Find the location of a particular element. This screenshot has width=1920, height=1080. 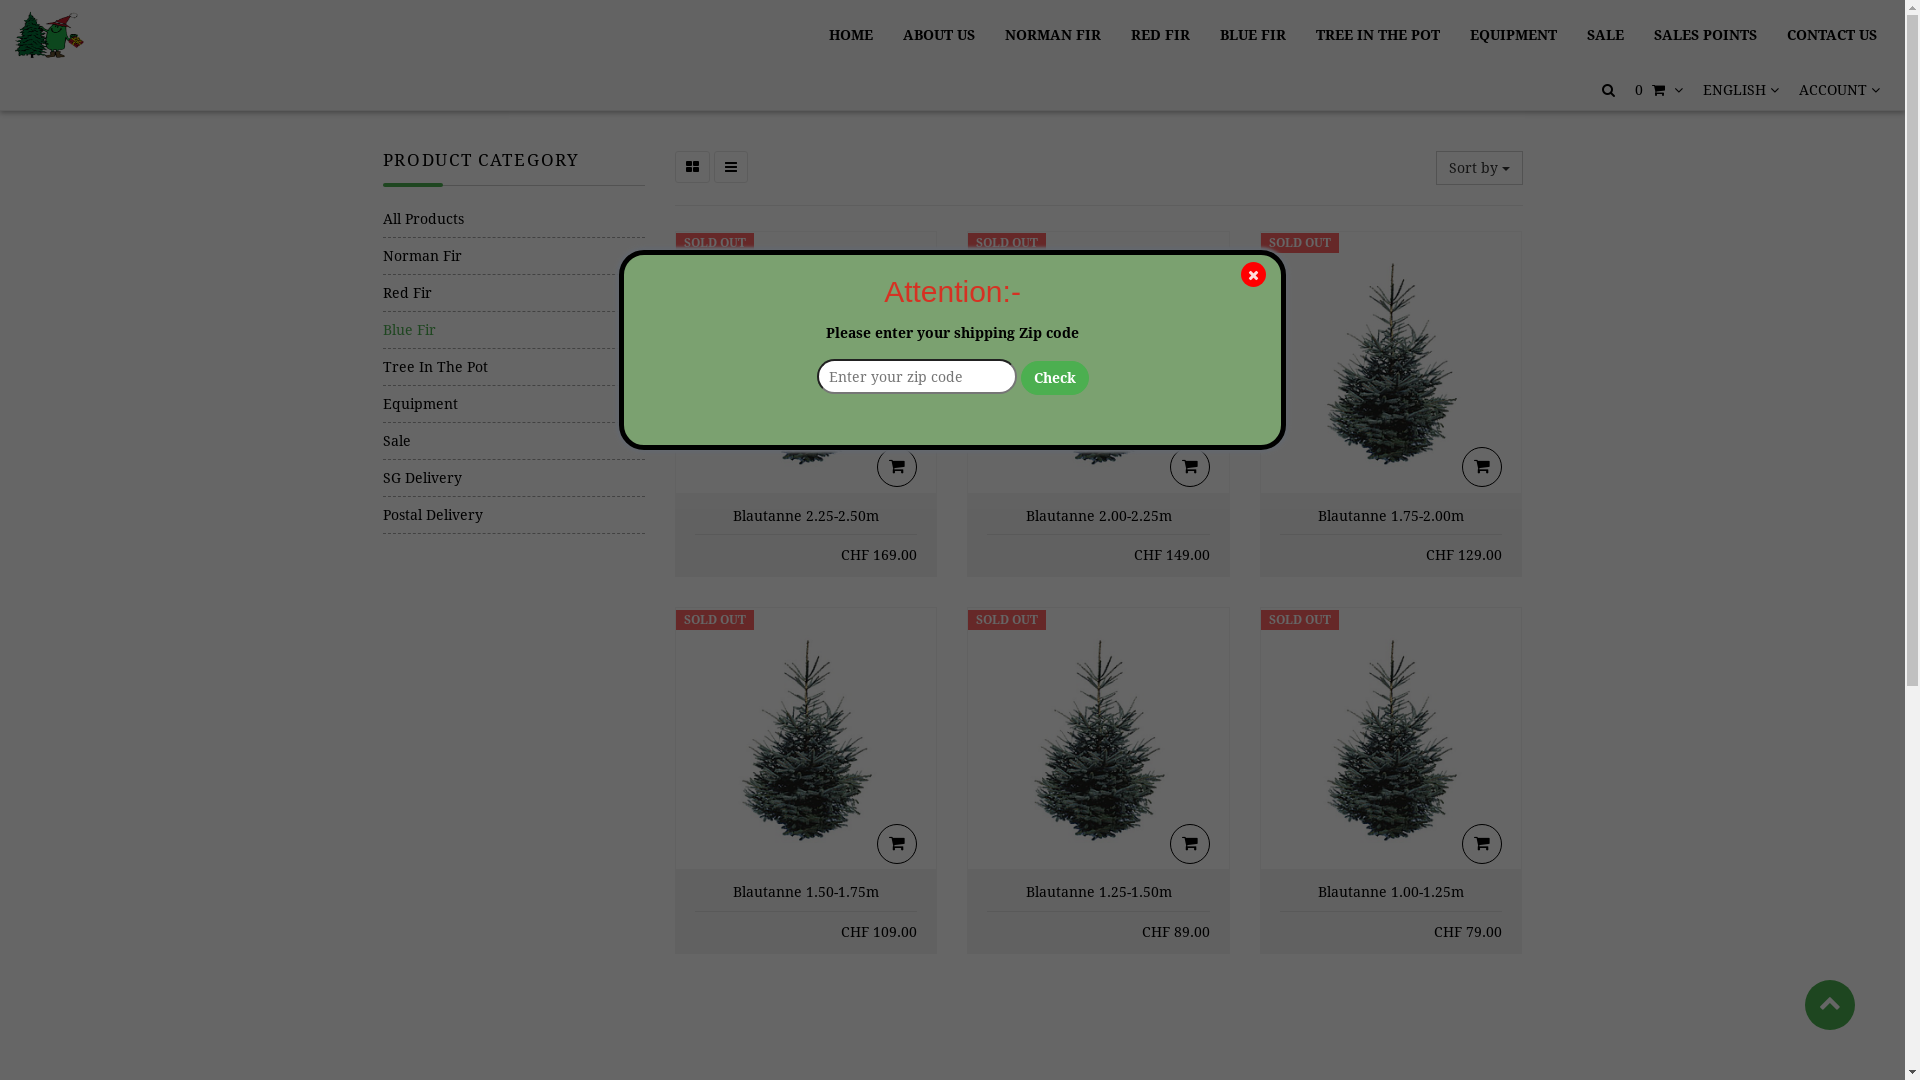

SALE is located at coordinates (1606, 35).